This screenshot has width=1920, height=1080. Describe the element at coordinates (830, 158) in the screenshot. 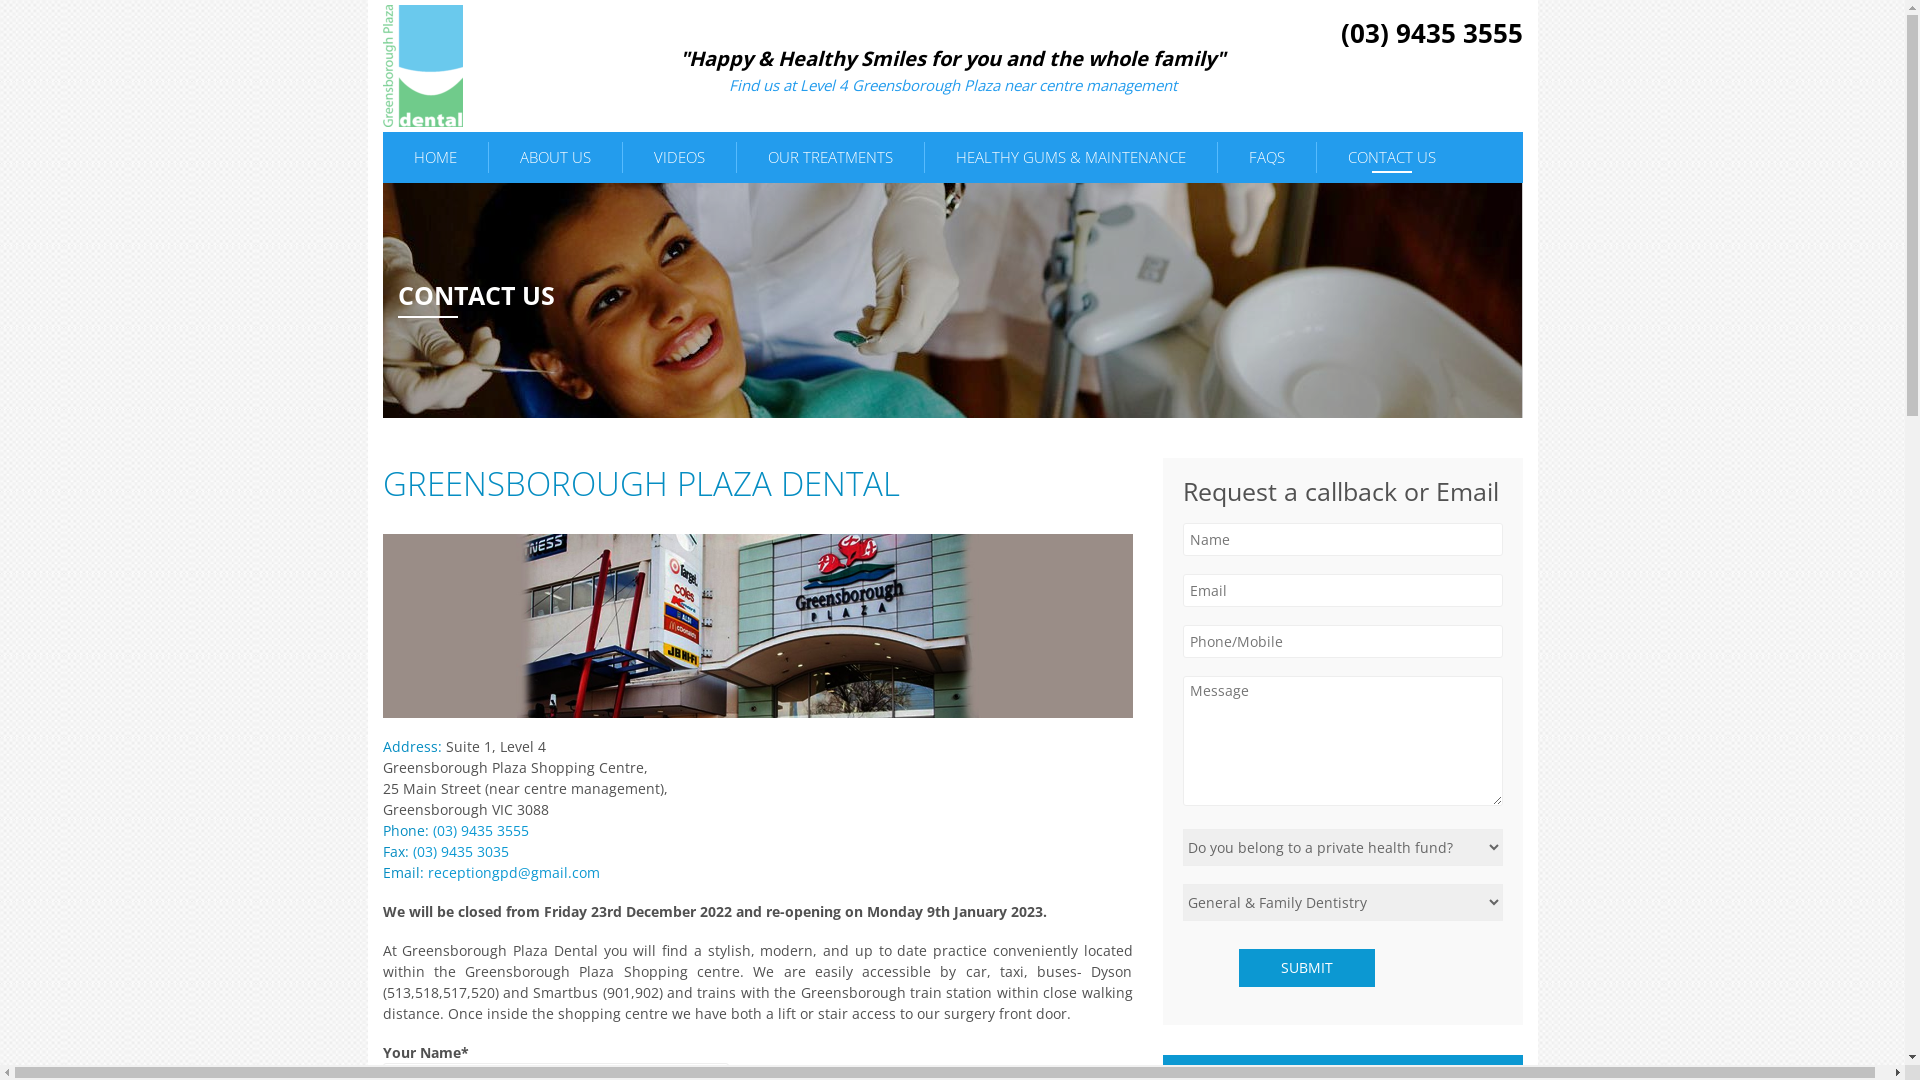

I see `OUR TREATMENTS` at that location.